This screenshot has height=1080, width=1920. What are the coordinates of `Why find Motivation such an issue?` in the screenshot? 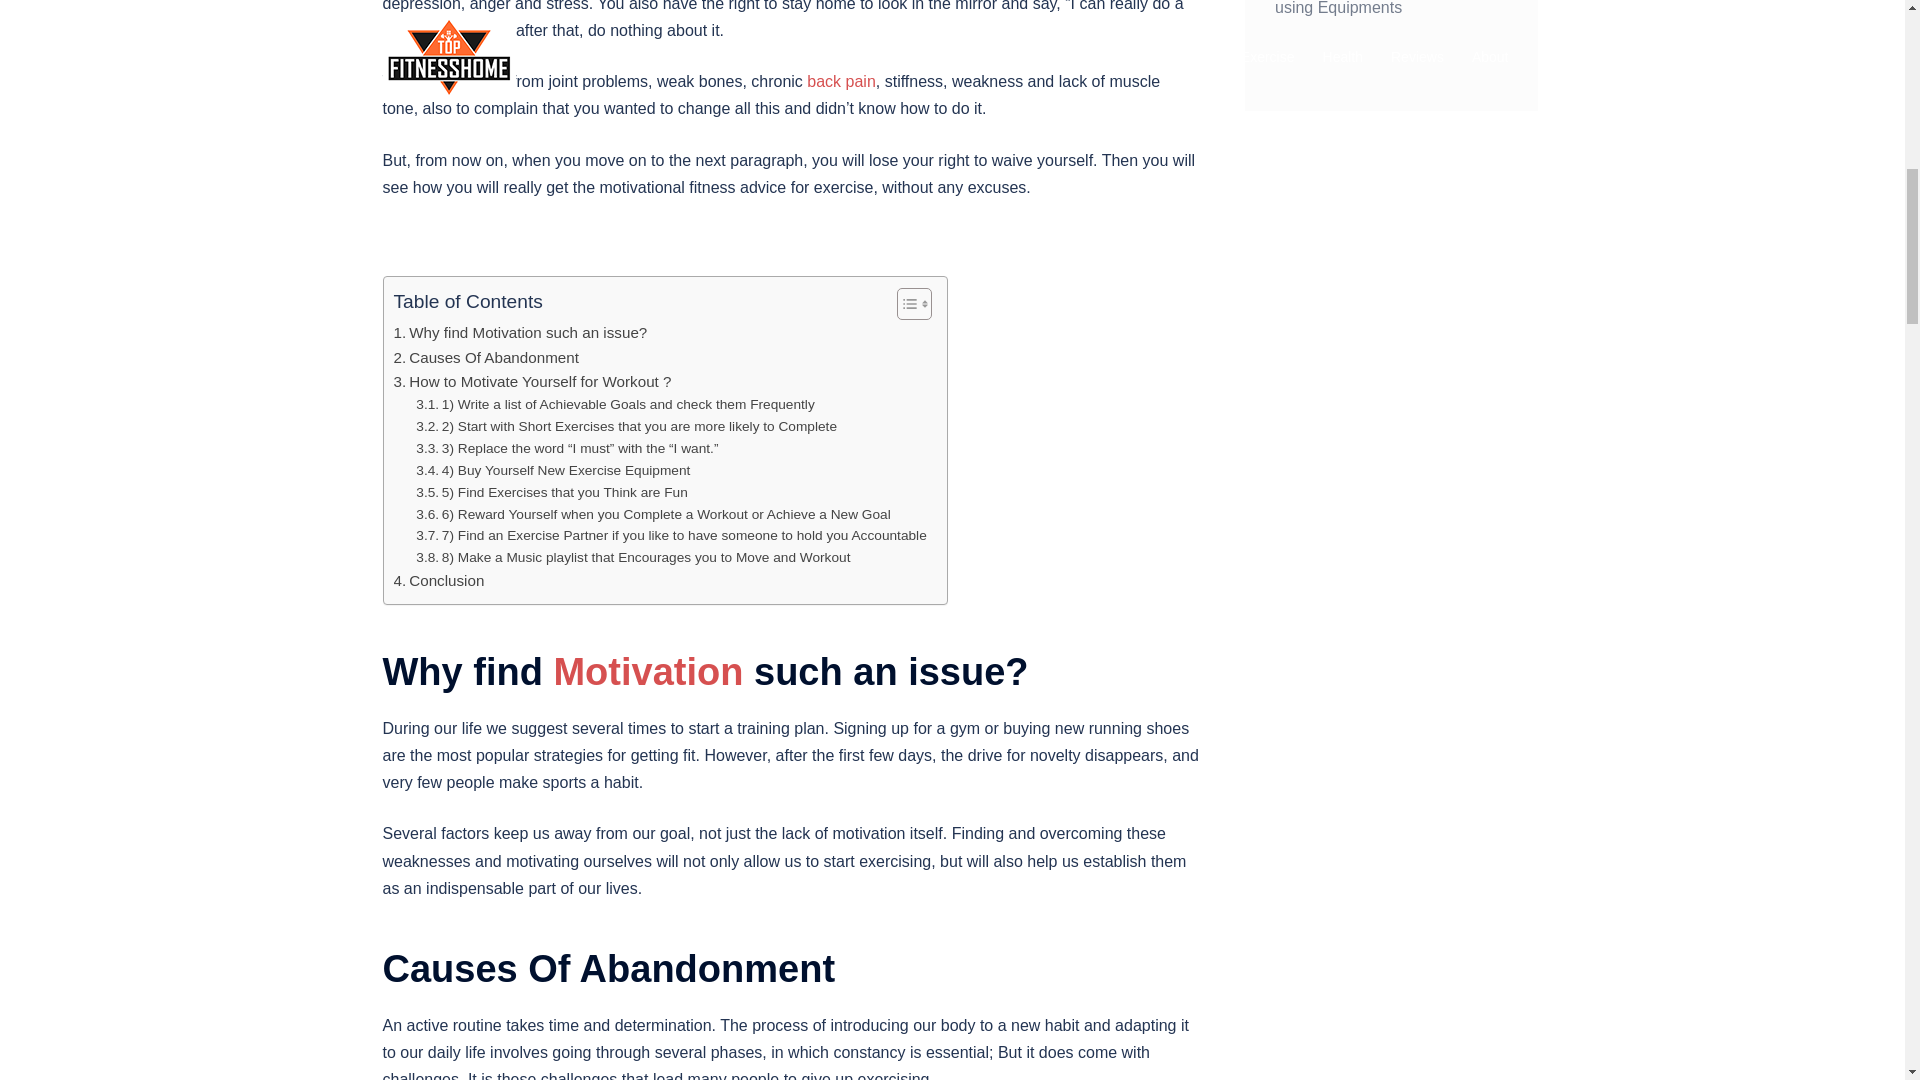 It's located at (520, 332).